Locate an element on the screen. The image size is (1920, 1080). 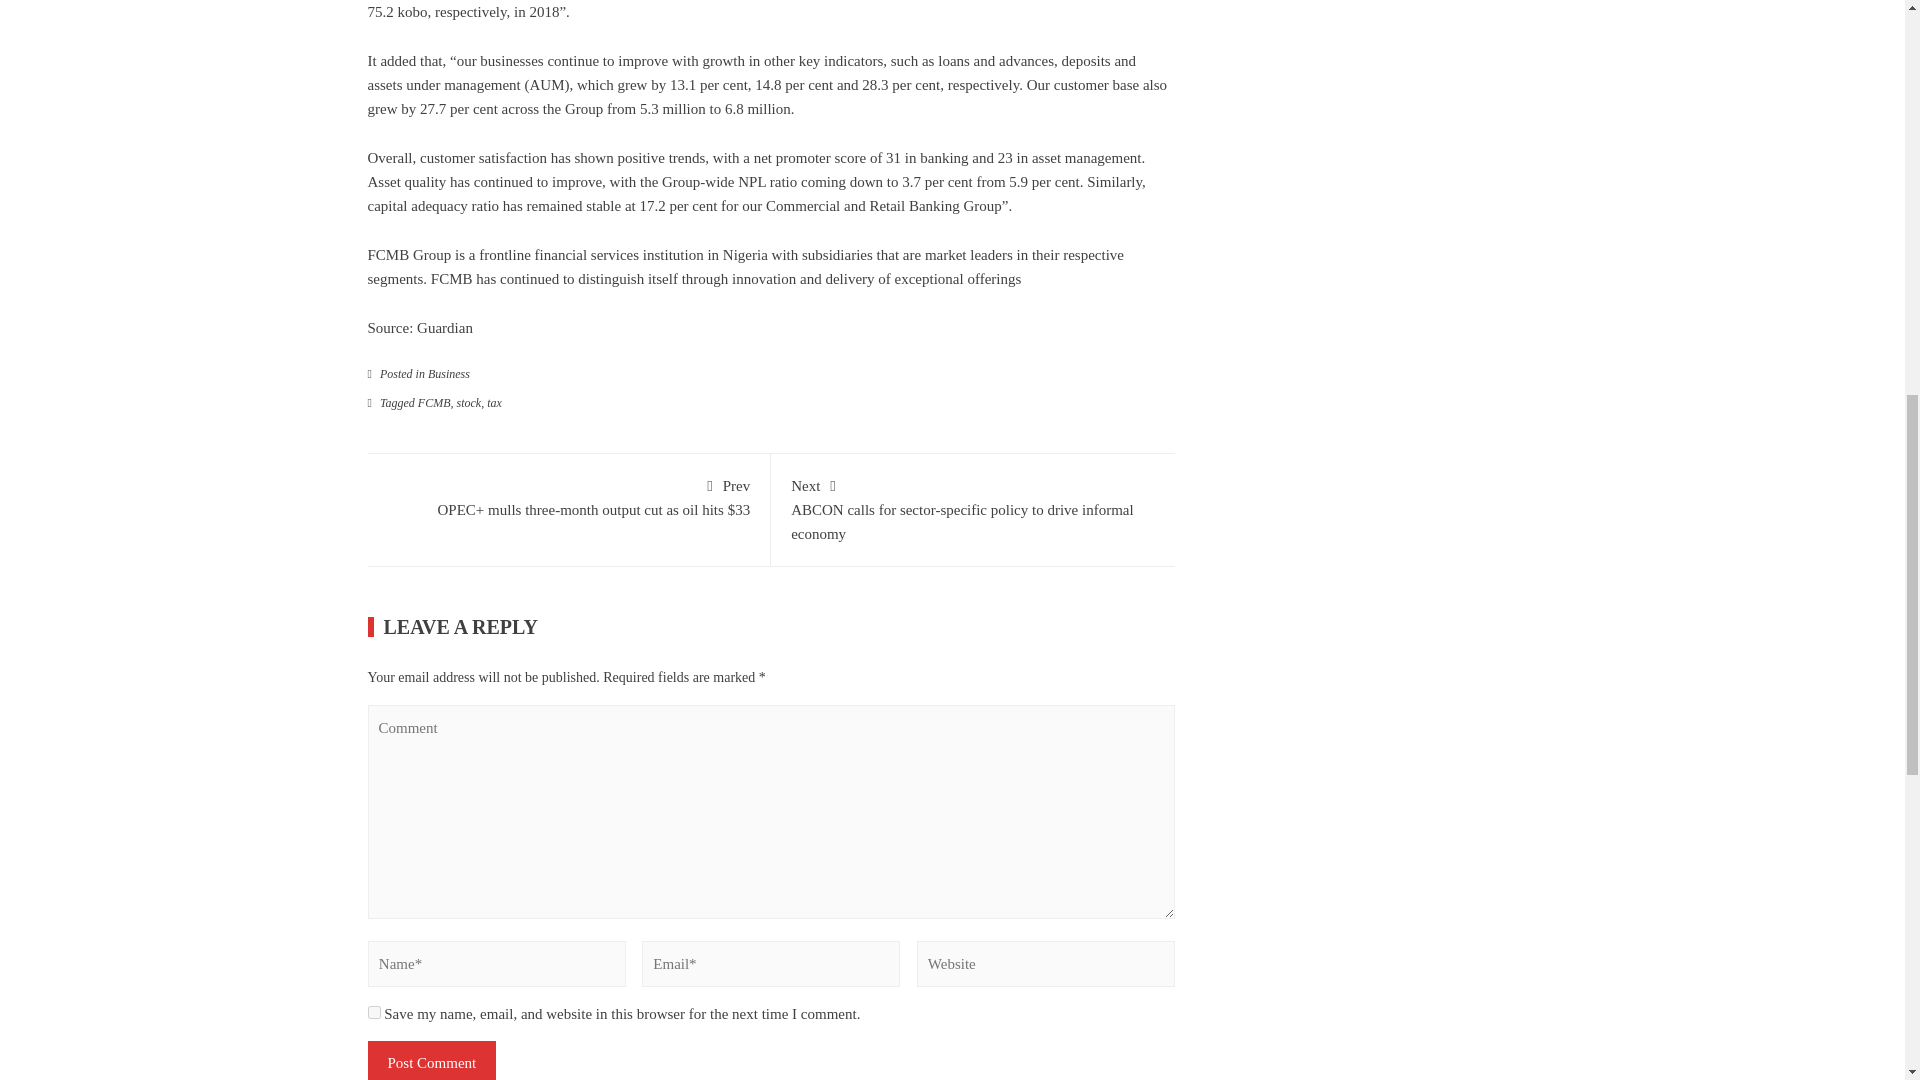
Business is located at coordinates (449, 374).